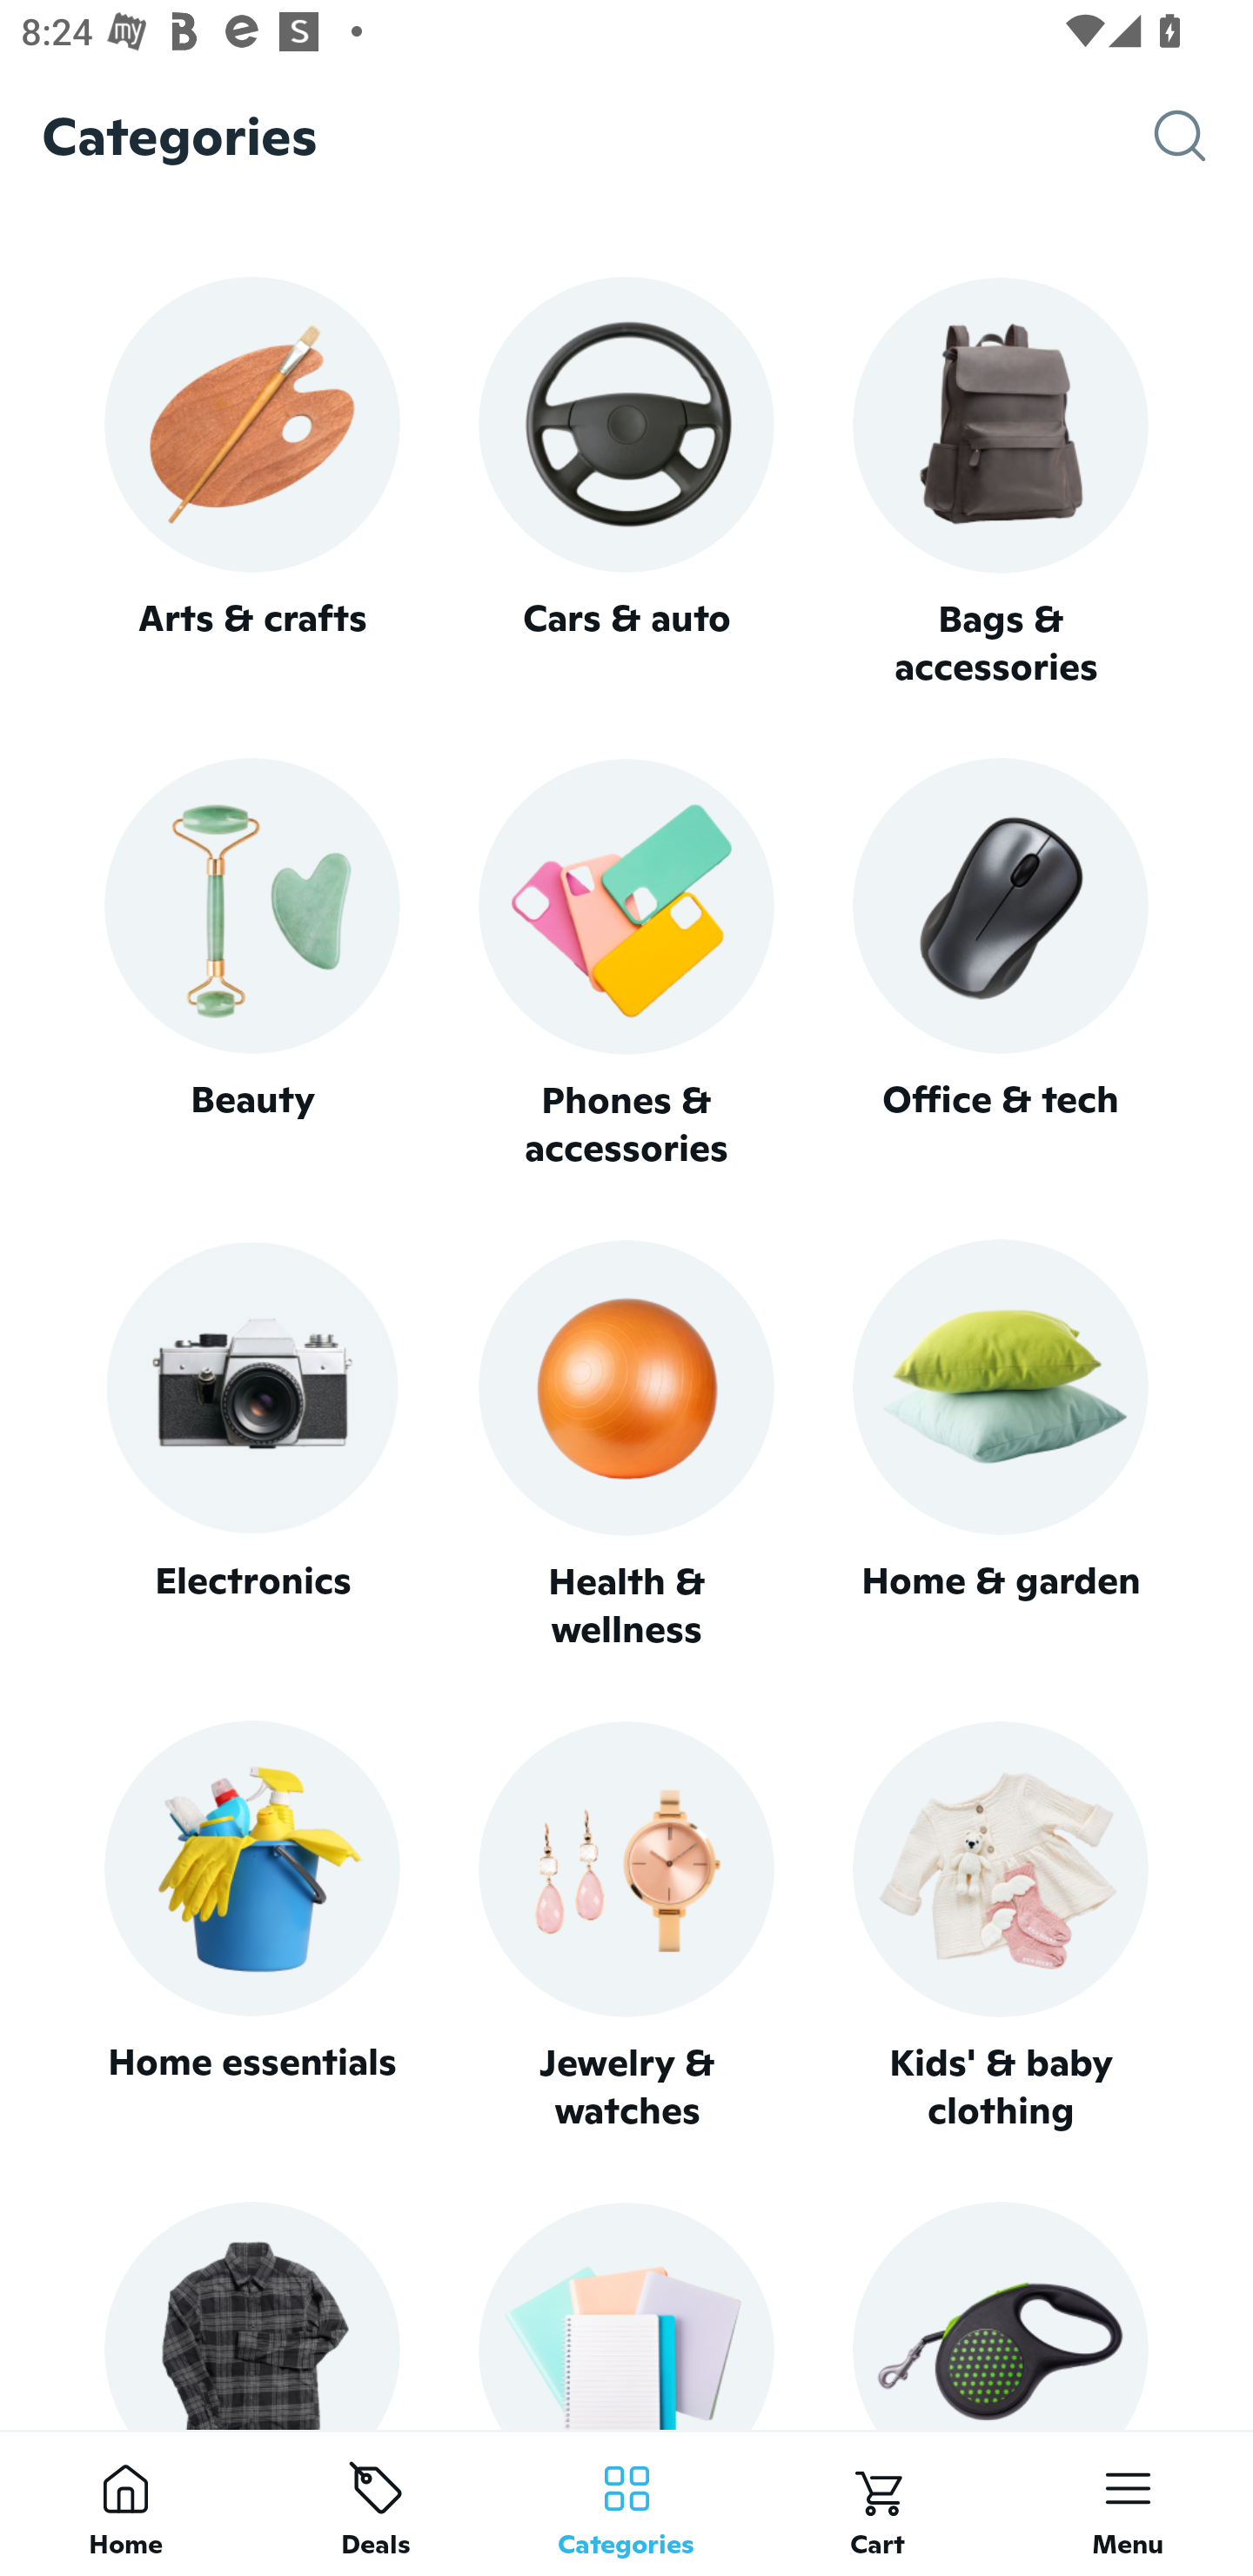  What do you see at coordinates (626, 1446) in the screenshot?
I see `Health & wellness` at bounding box center [626, 1446].